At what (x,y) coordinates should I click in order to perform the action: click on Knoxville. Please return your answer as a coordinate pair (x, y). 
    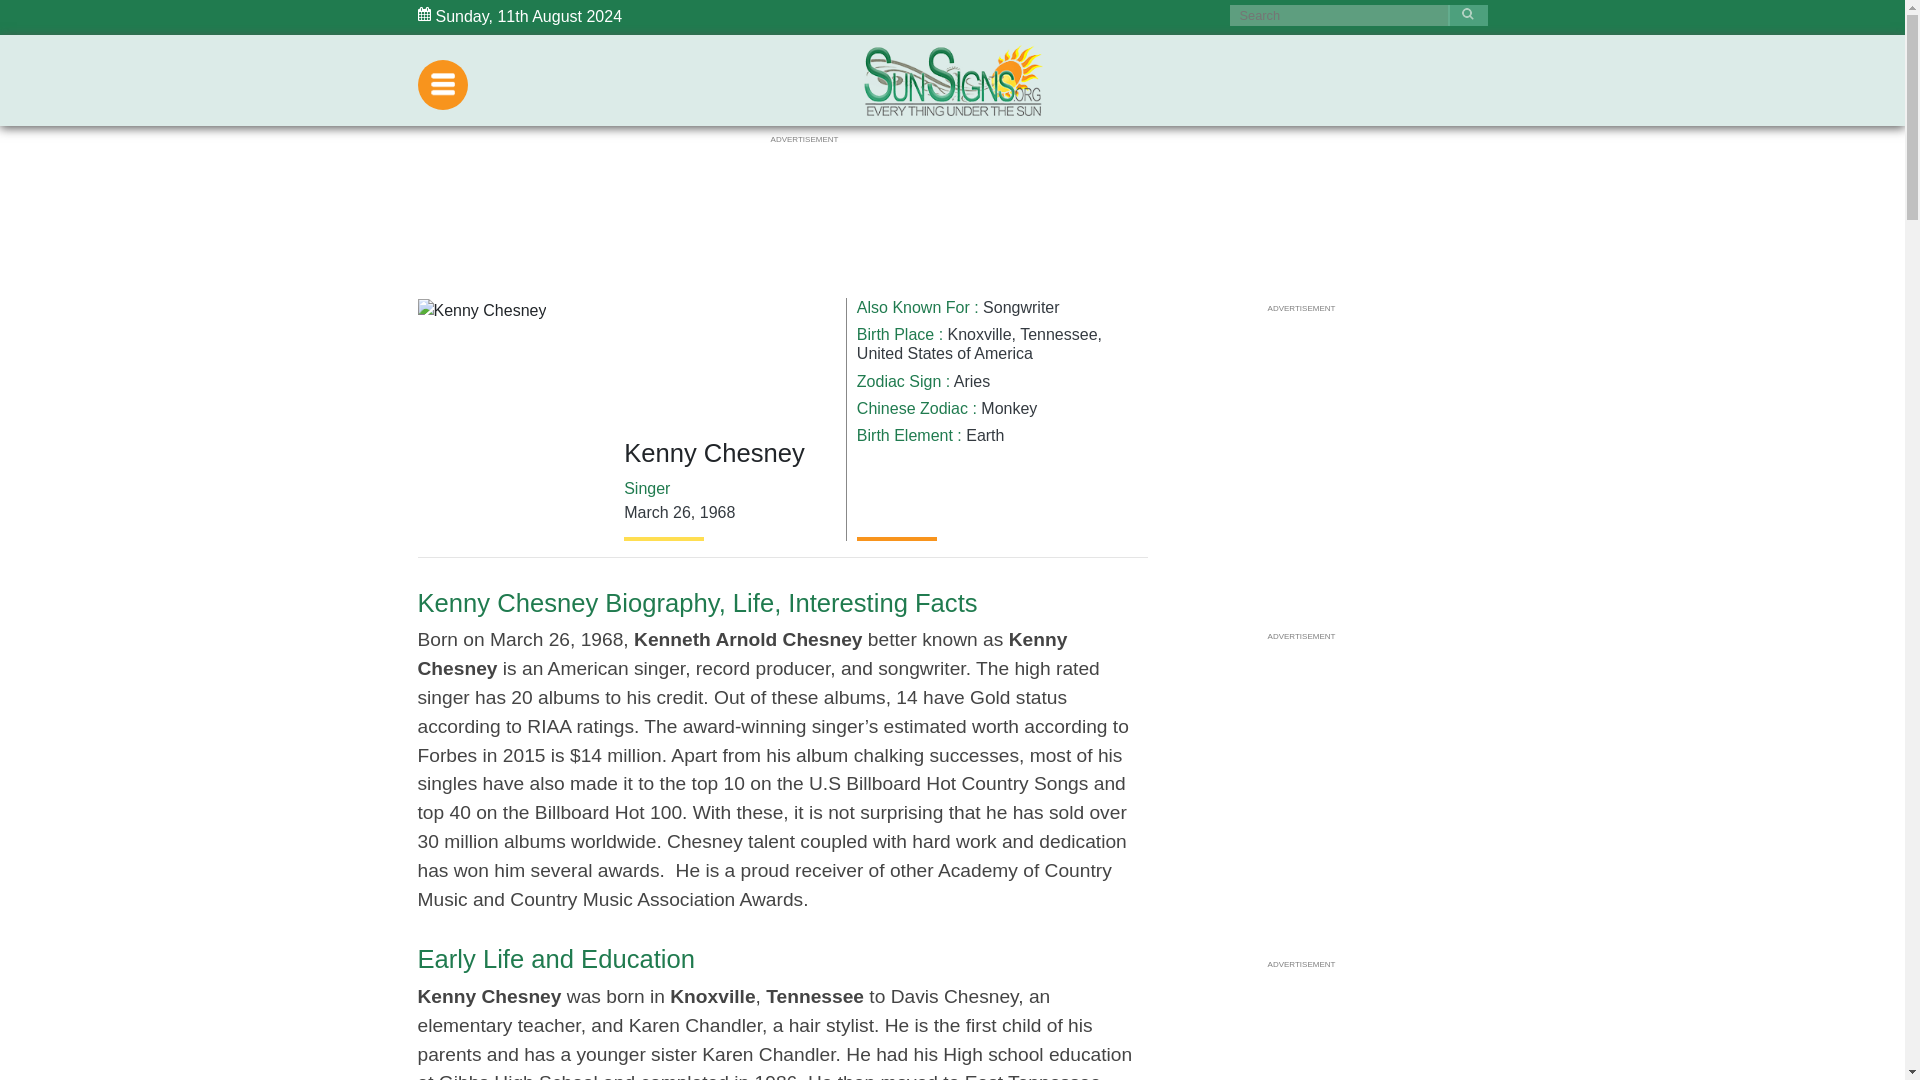
    Looking at the image, I should click on (980, 334).